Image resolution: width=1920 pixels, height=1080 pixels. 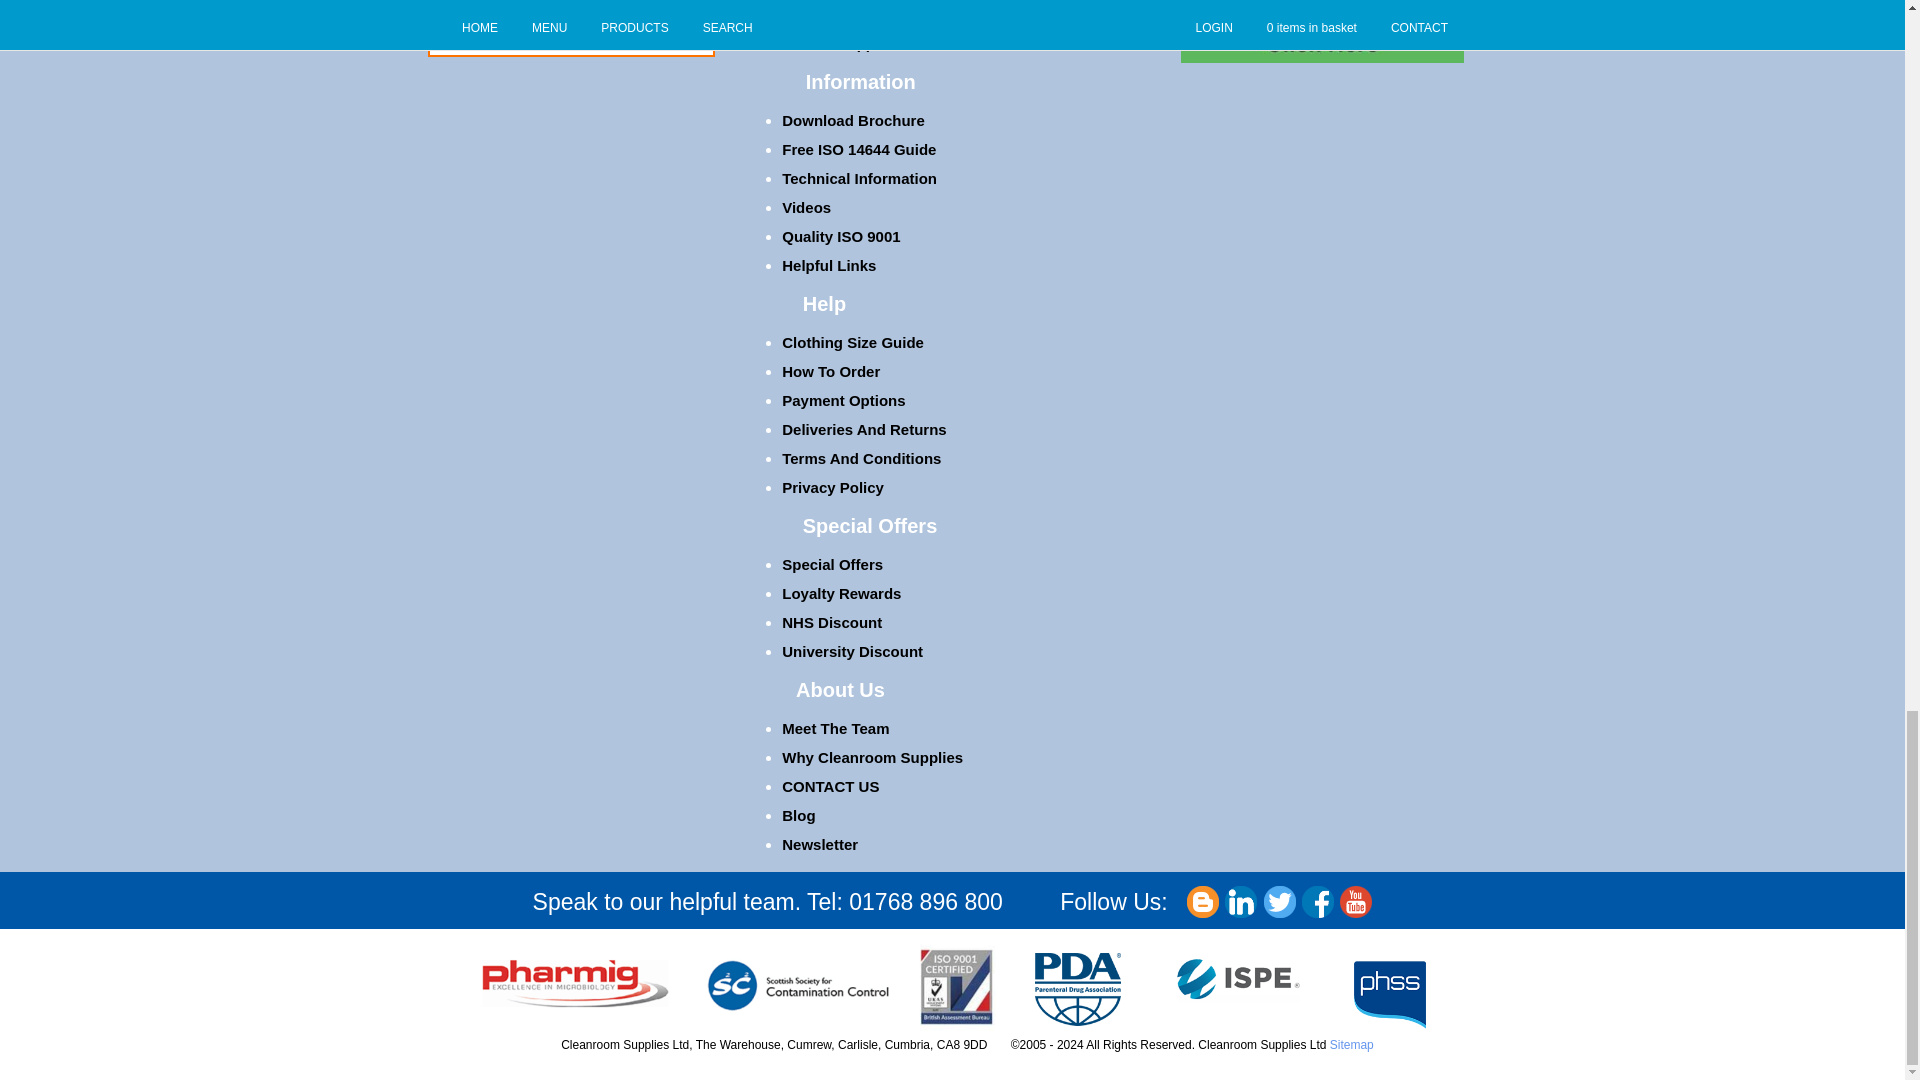 I want to click on LinkedIn, so click(x=1240, y=901).